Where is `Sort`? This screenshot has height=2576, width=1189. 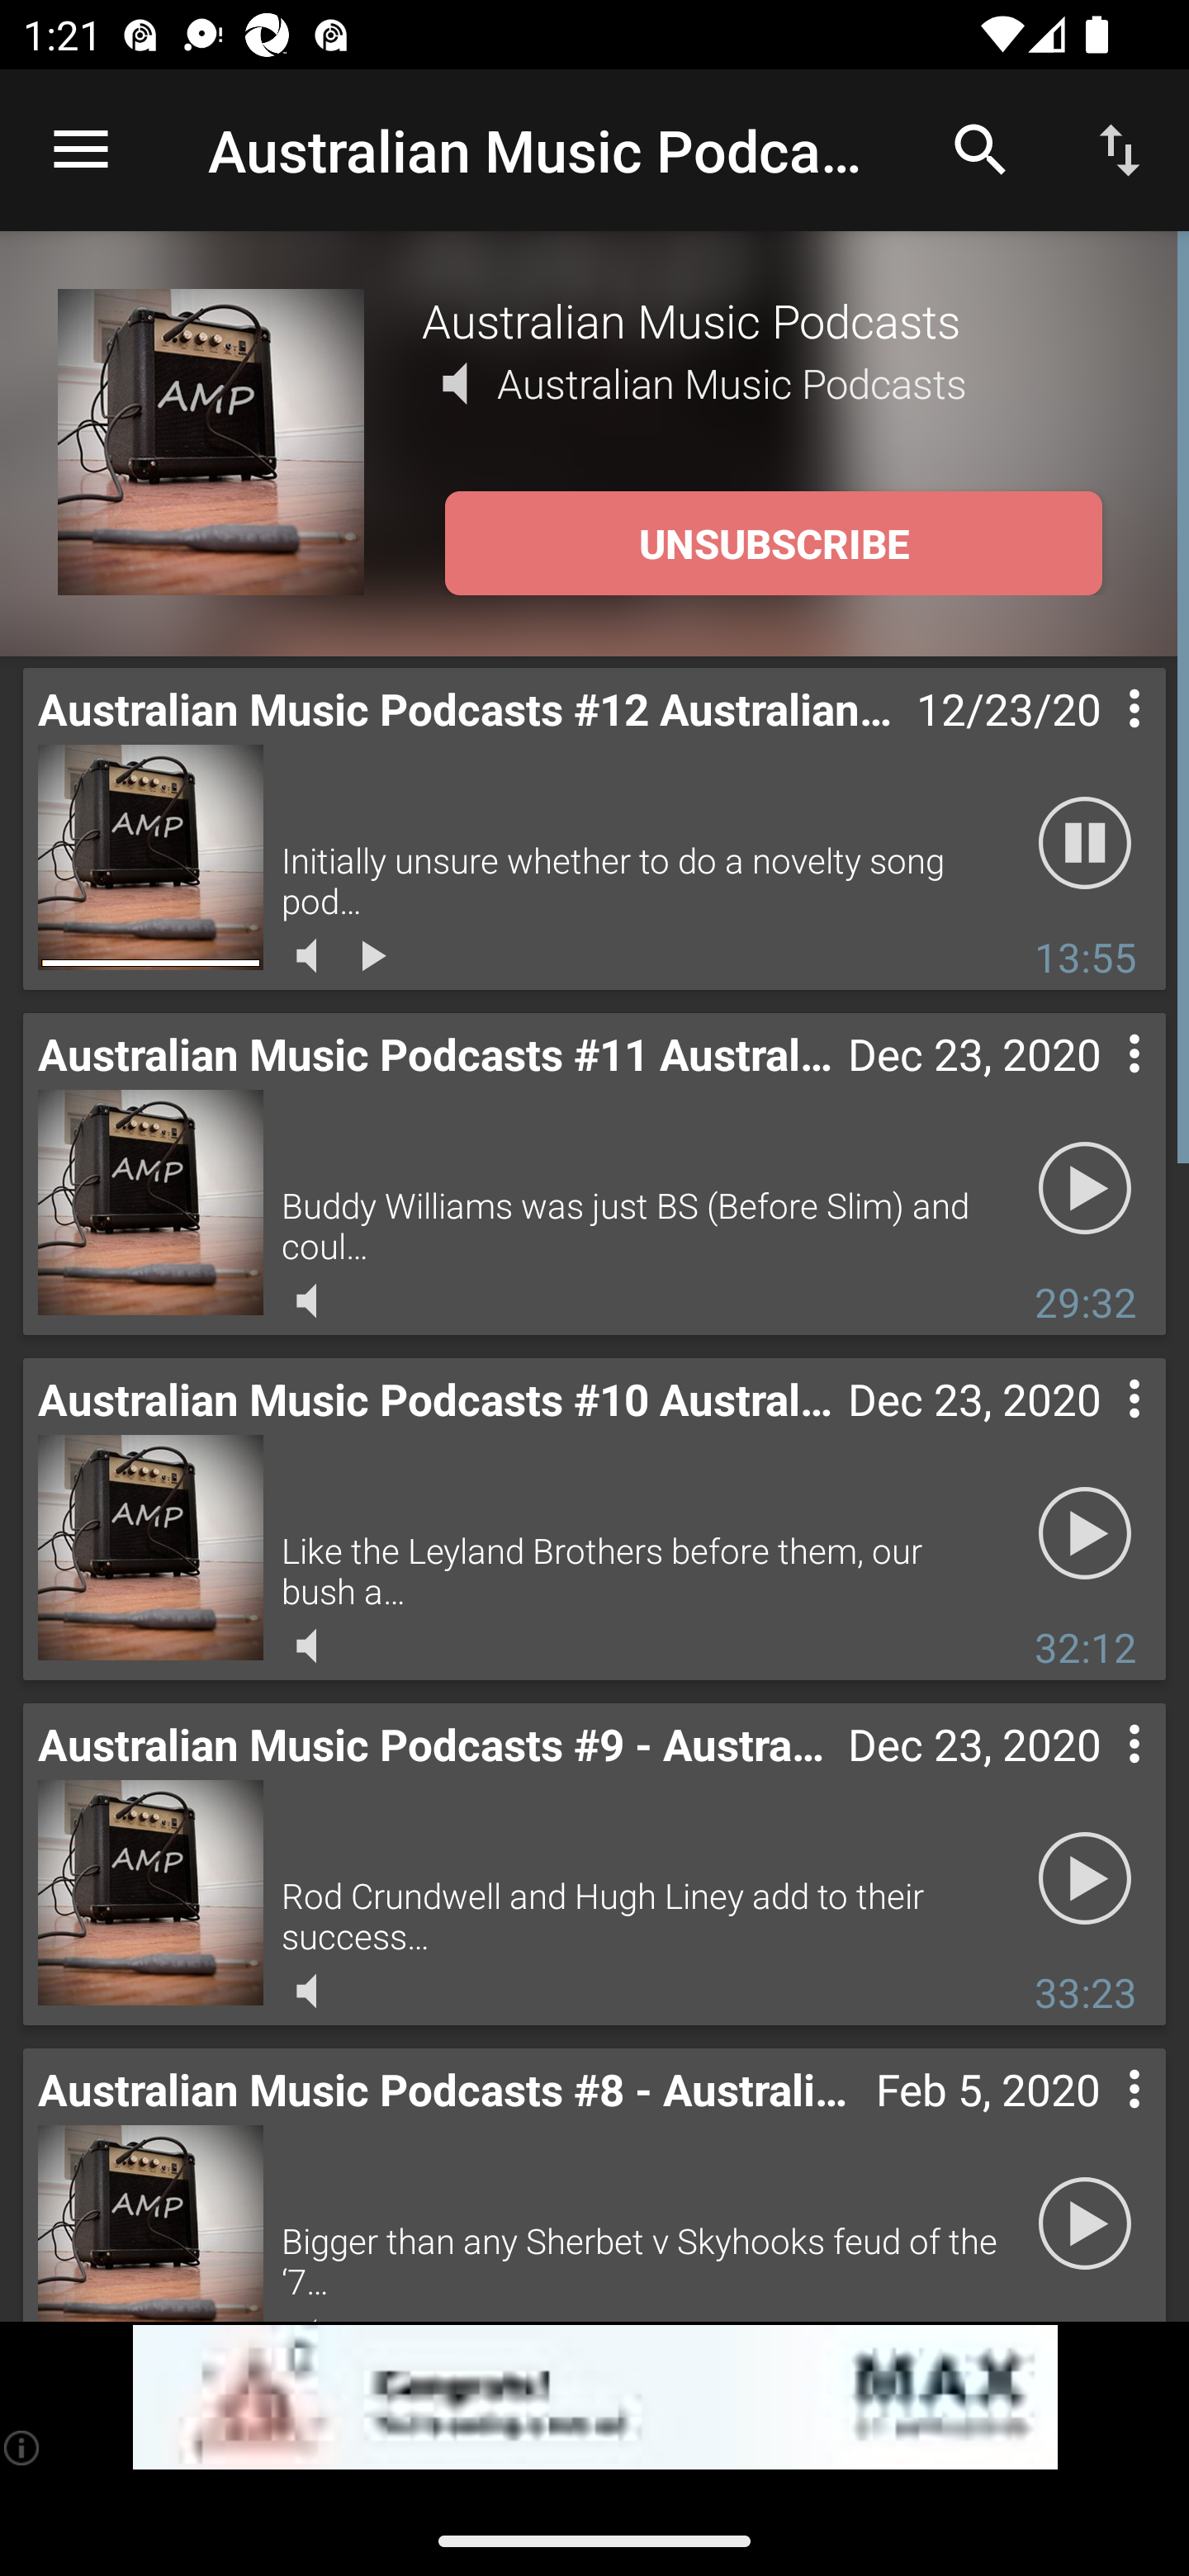
Sort is located at coordinates (1120, 149).